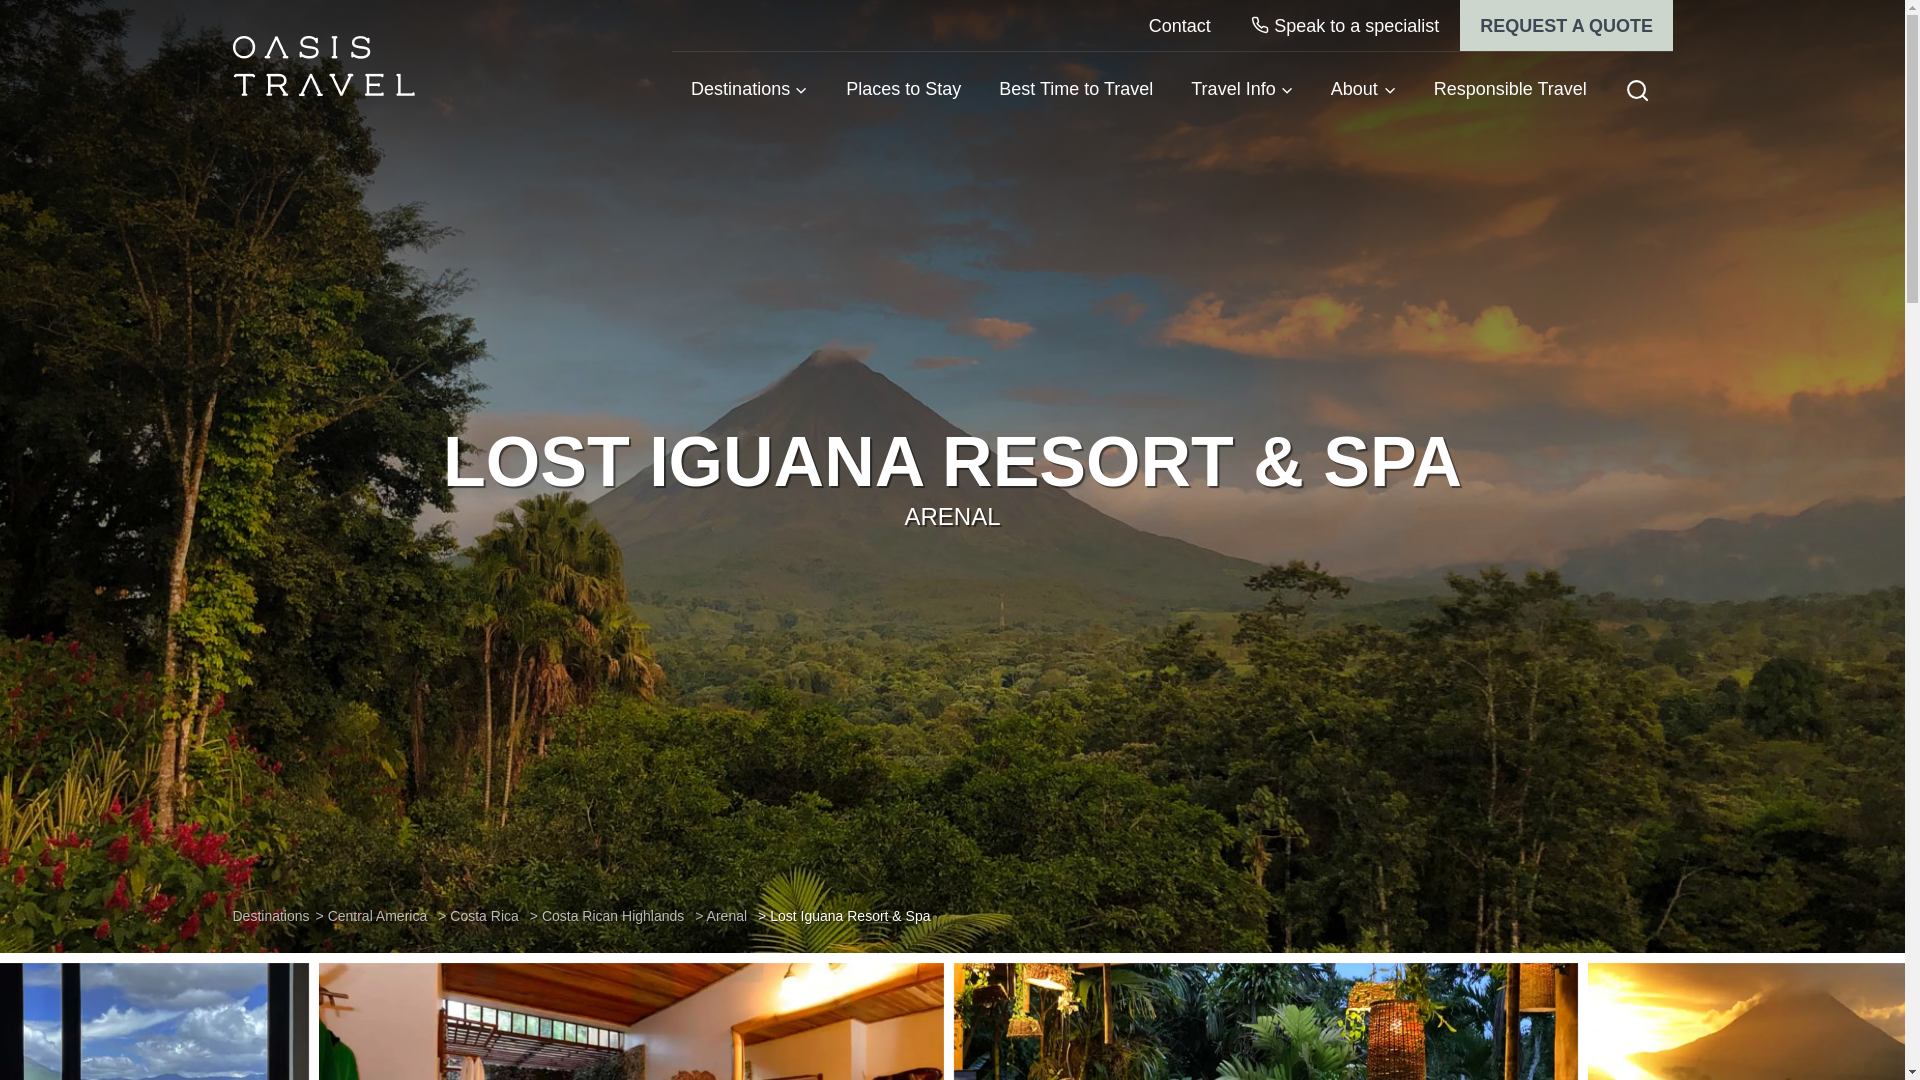  What do you see at coordinates (750, 88) in the screenshot?
I see `Destinations` at bounding box center [750, 88].